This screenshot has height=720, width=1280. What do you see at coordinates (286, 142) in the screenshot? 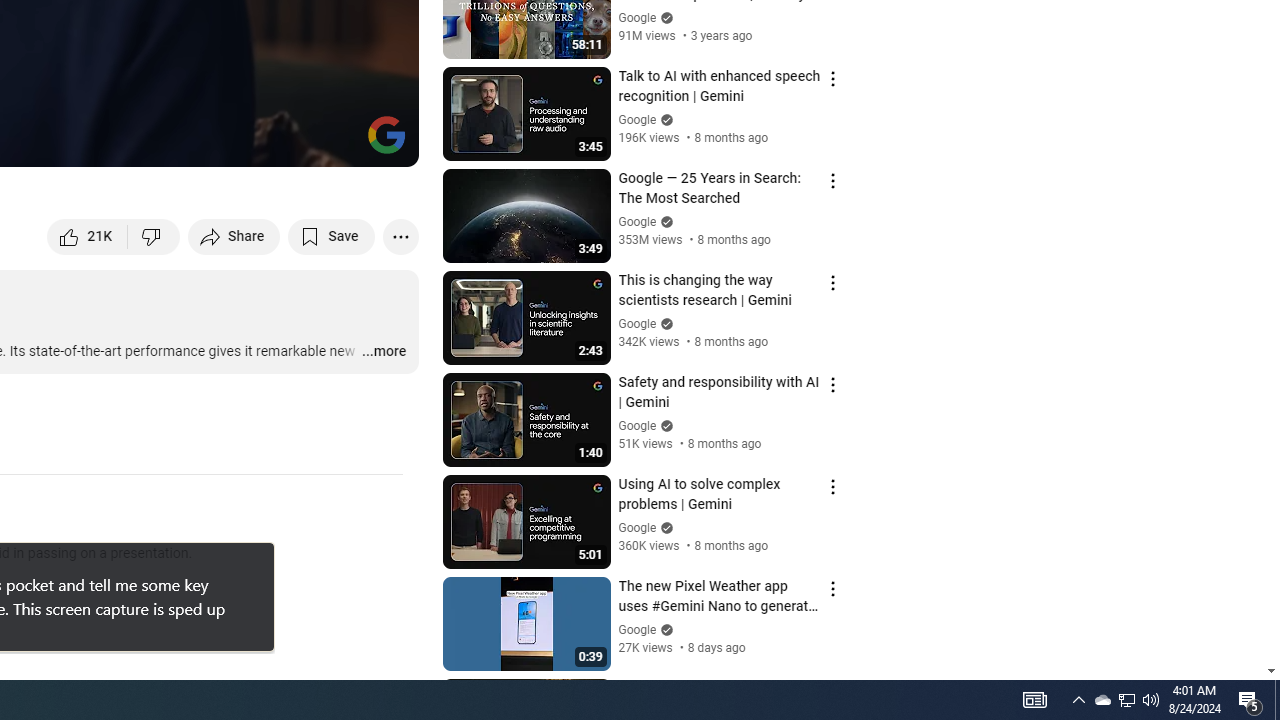
I see `Miniplayer (i)` at bounding box center [286, 142].